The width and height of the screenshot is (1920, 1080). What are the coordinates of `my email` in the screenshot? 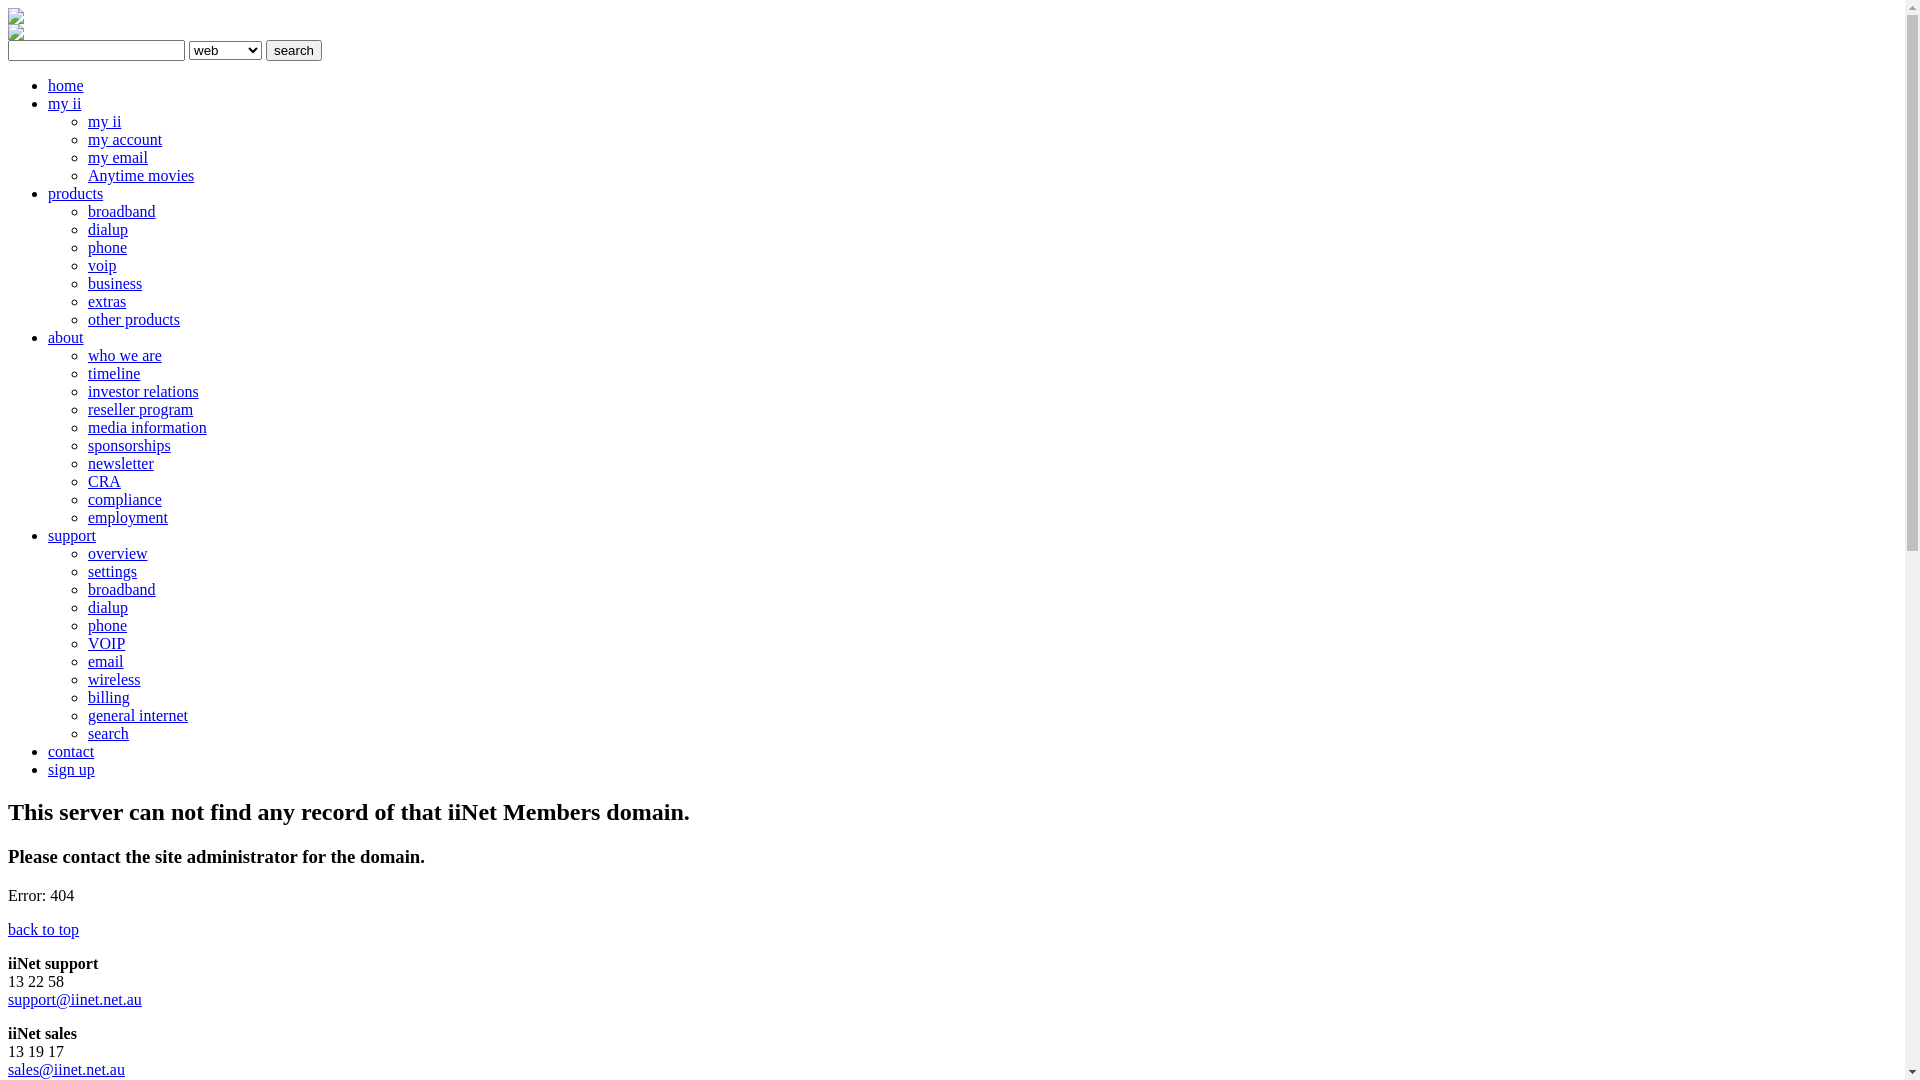 It's located at (118, 158).